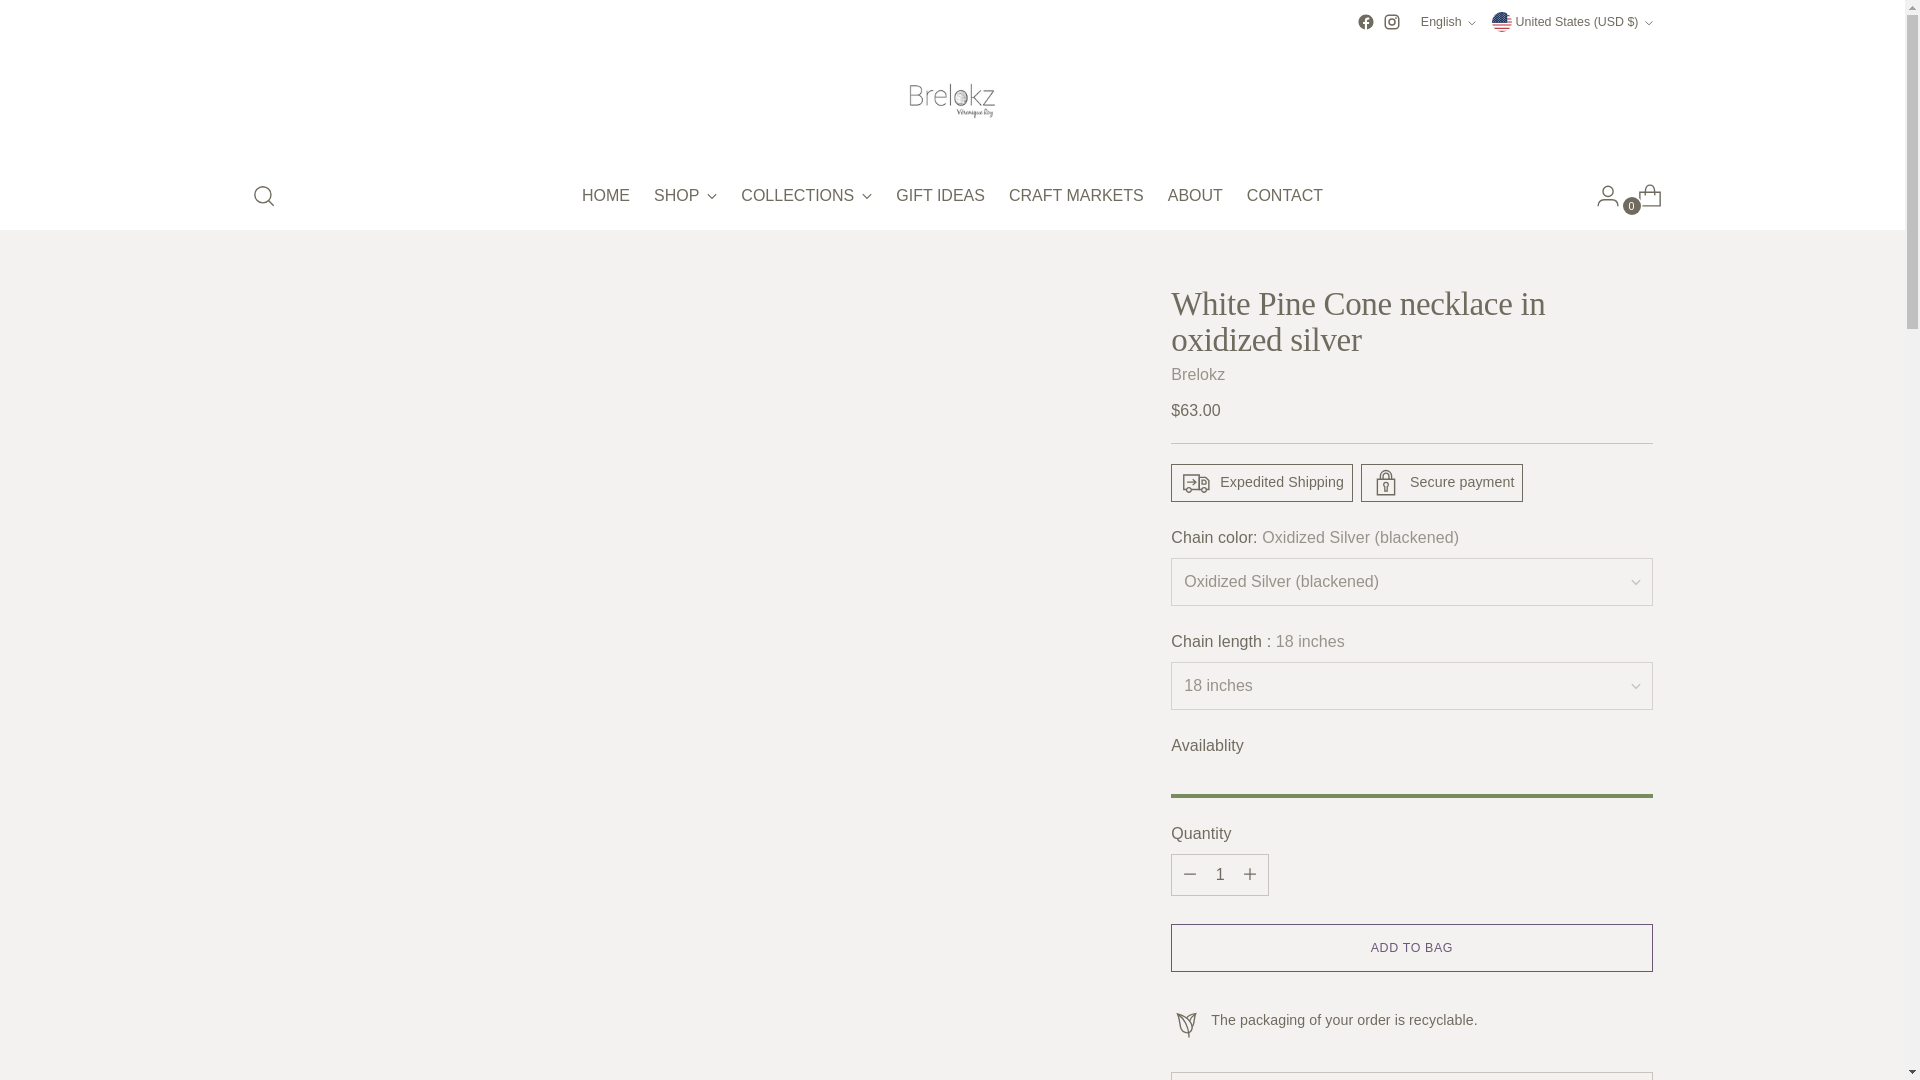  I want to click on HOME, so click(952, 196).